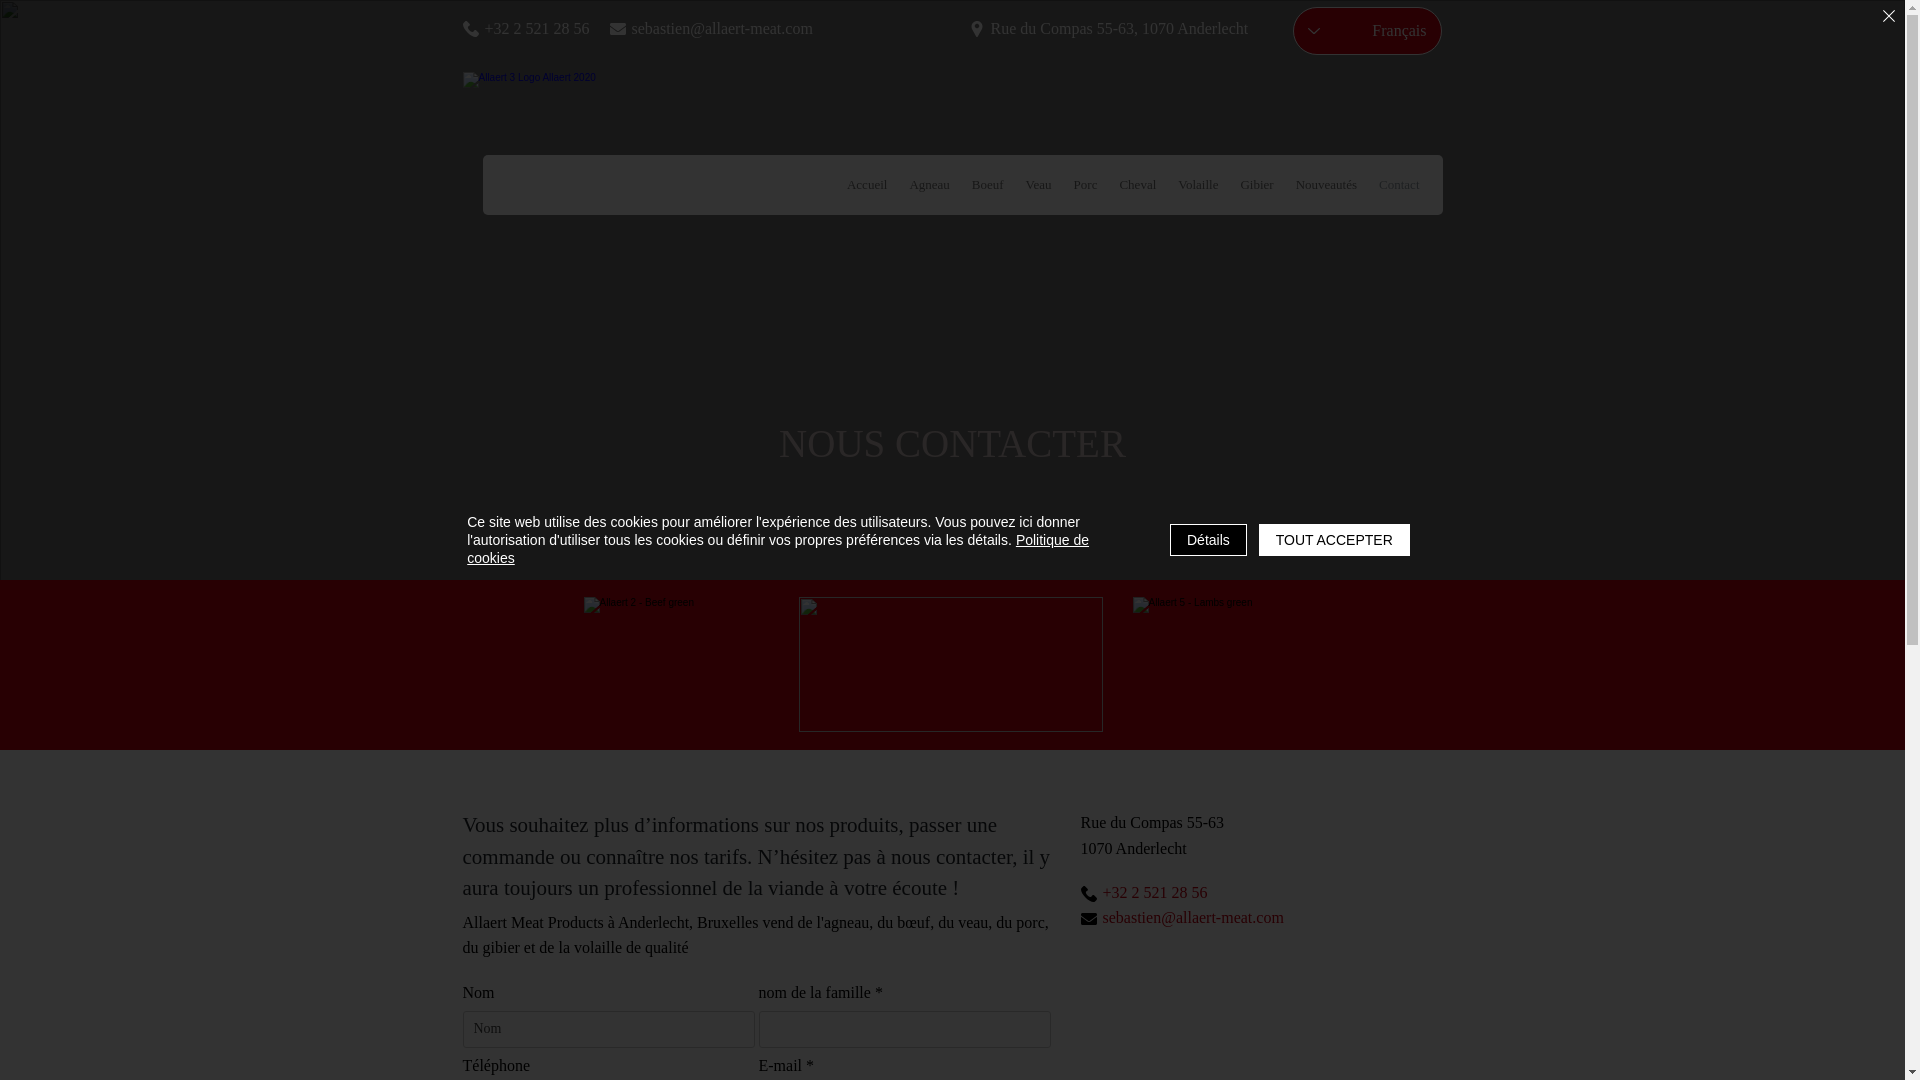  What do you see at coordinates (1256, 185) in the screenshot?
I see `Gibier` at bounding box center [1256, 185].